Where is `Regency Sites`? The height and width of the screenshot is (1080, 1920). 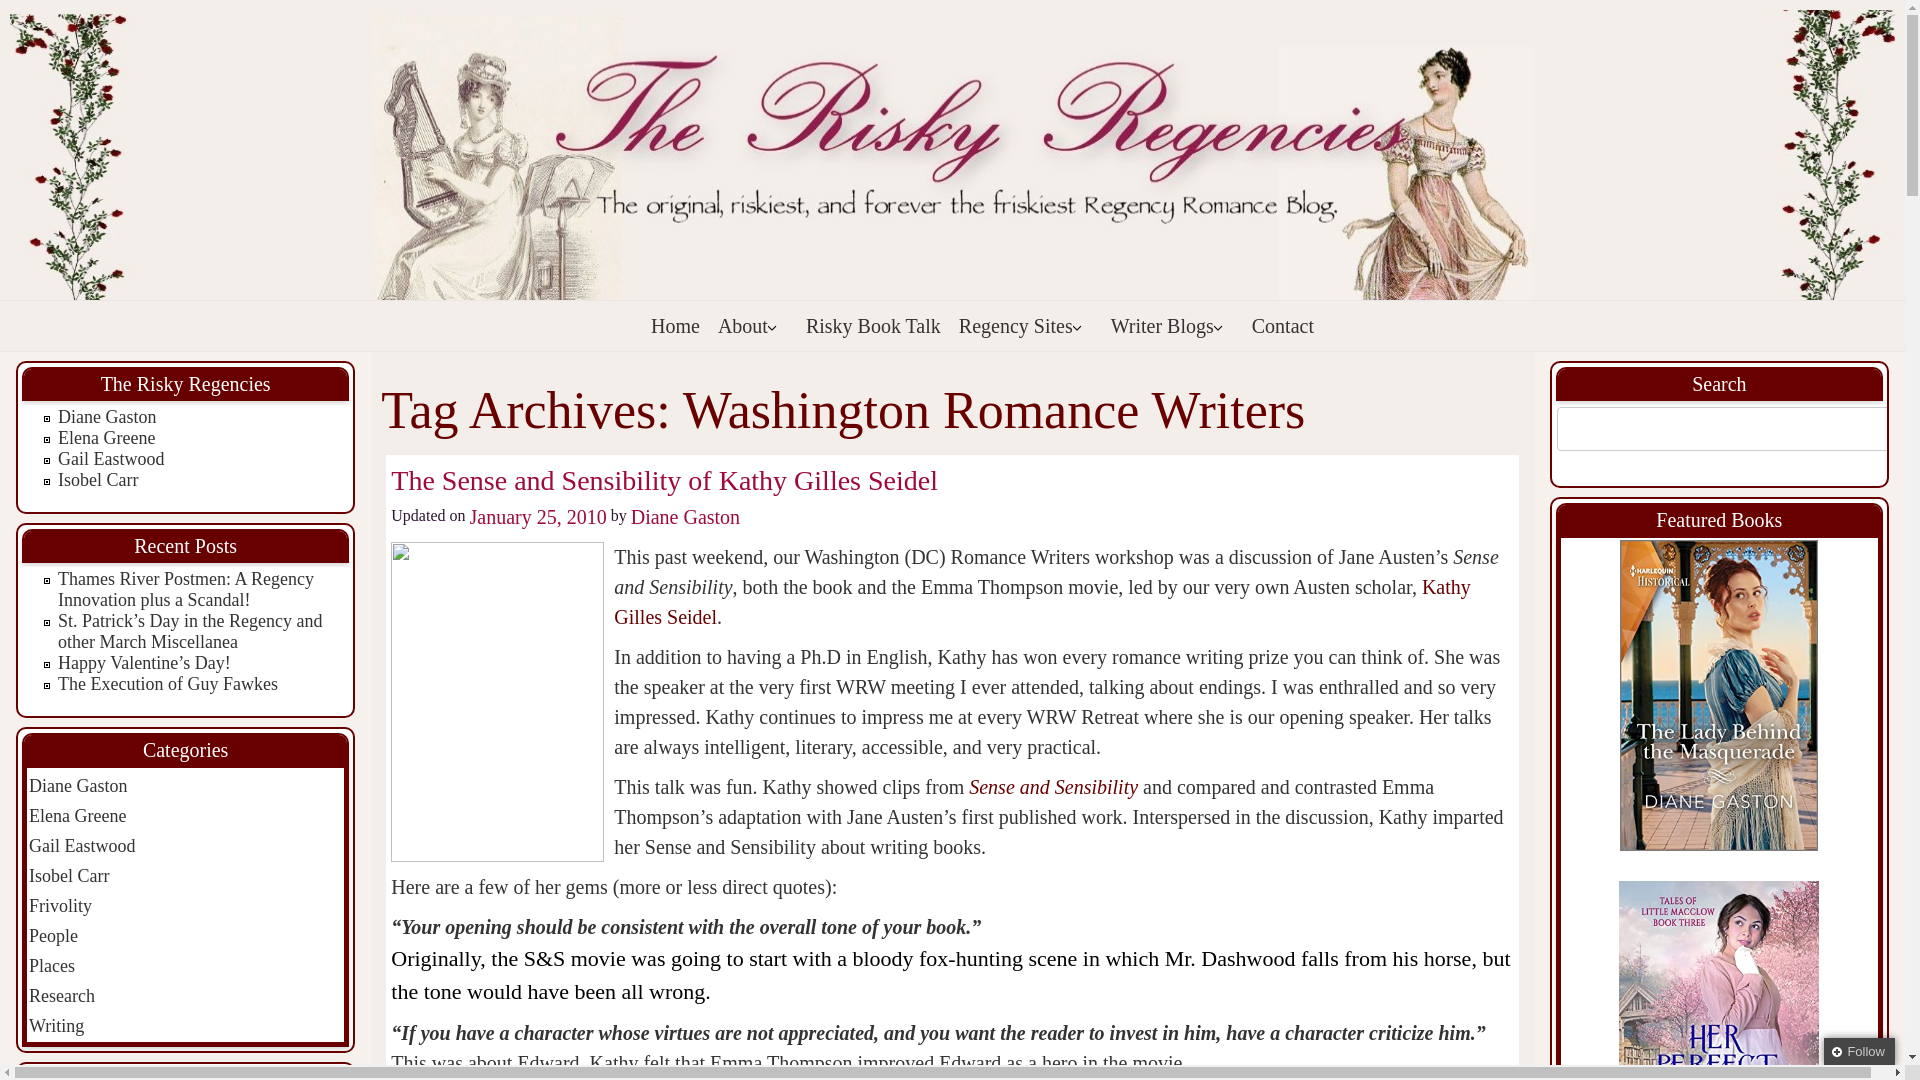
Regency Sites is located at coordinates (1025, 326).